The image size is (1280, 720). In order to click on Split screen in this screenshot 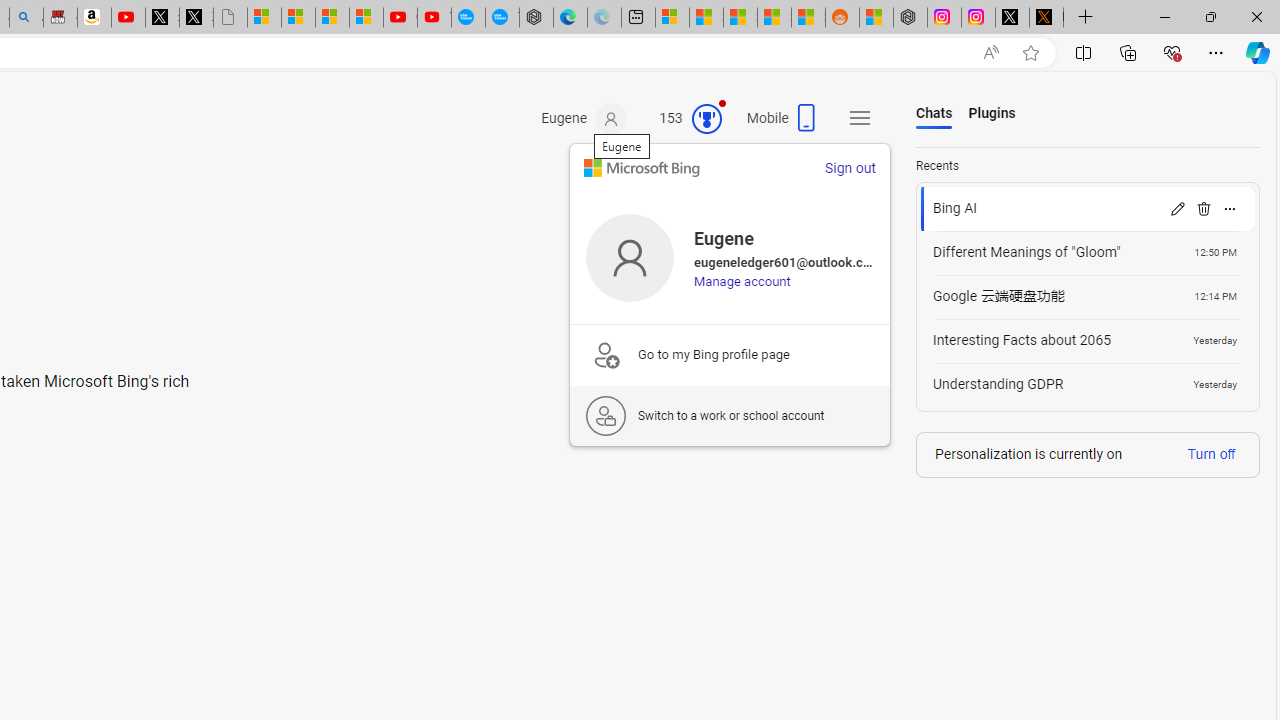, I will do `click(1083, 52)`.